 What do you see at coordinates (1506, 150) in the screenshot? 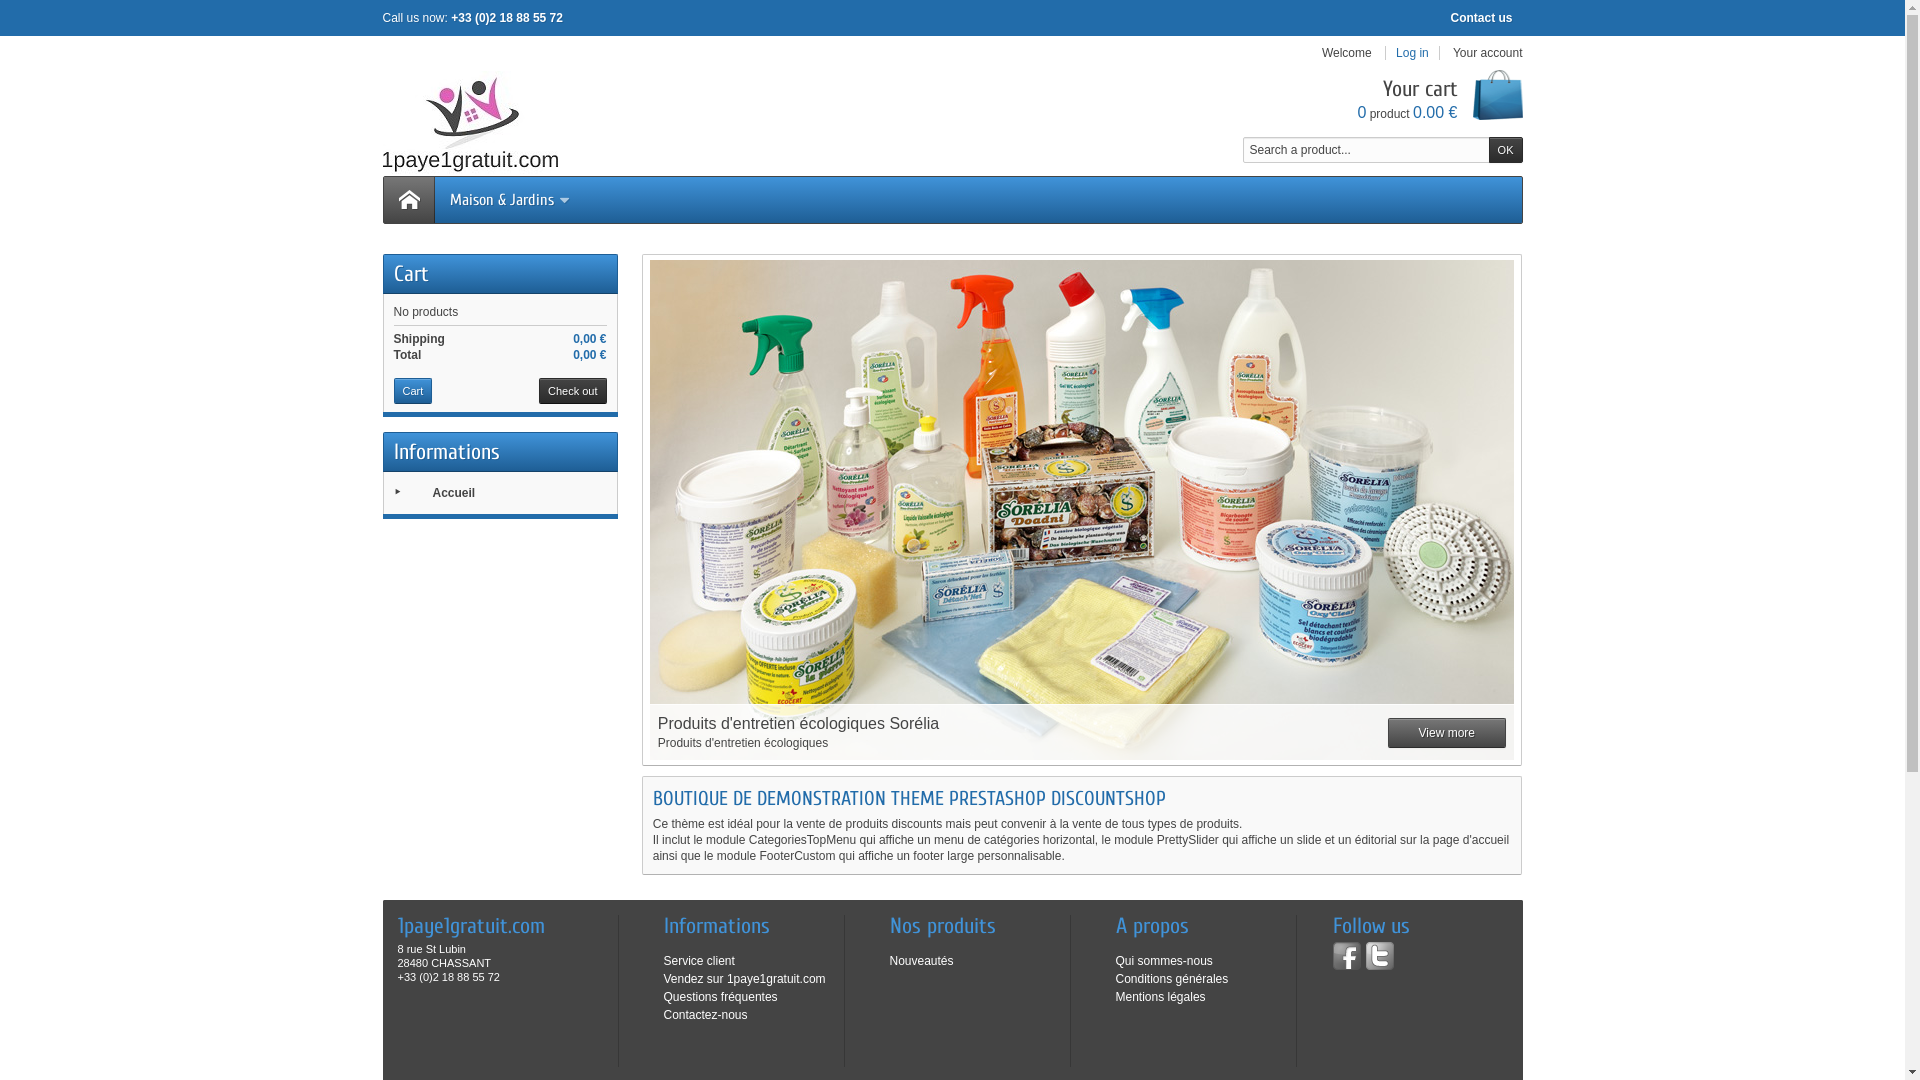
I see `OK` at bounding box center [1506, 150].